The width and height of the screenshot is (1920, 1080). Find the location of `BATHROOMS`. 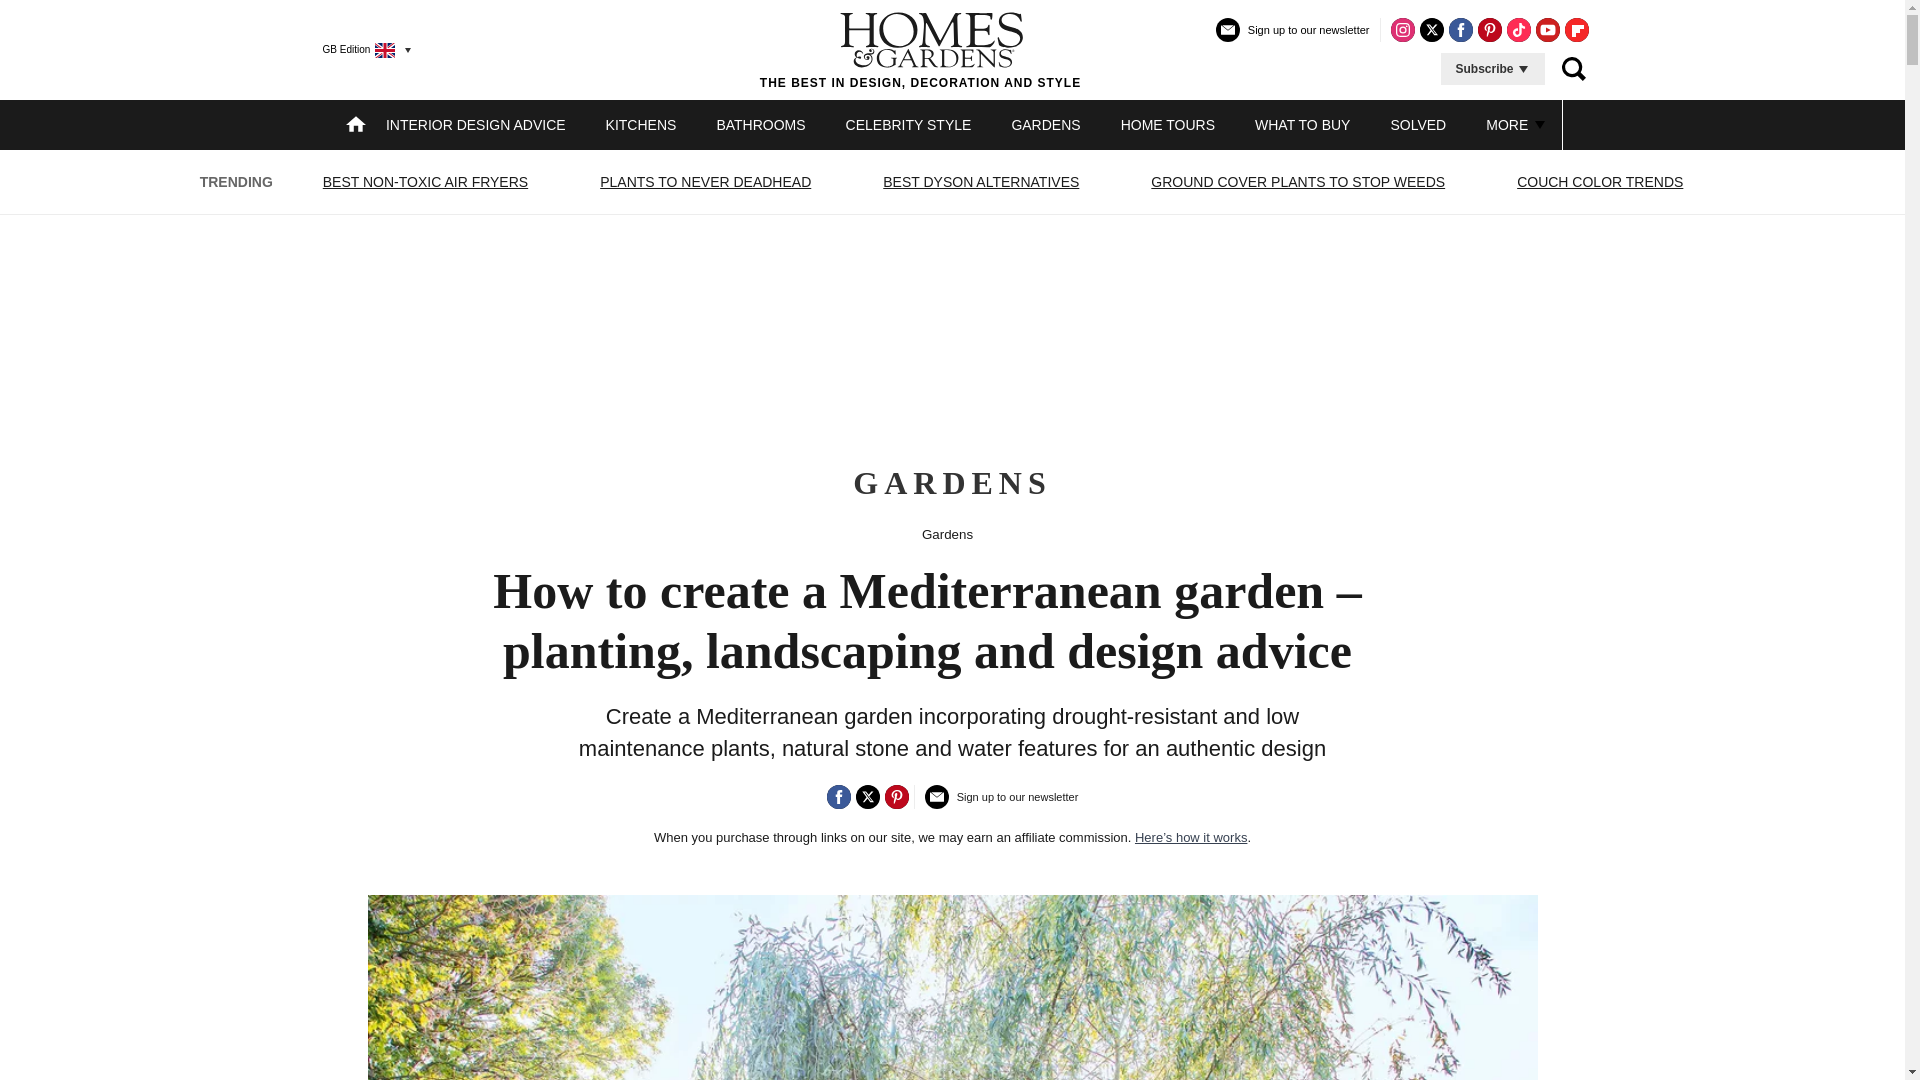

BATHROOMS is located at coordinates (760, 124).